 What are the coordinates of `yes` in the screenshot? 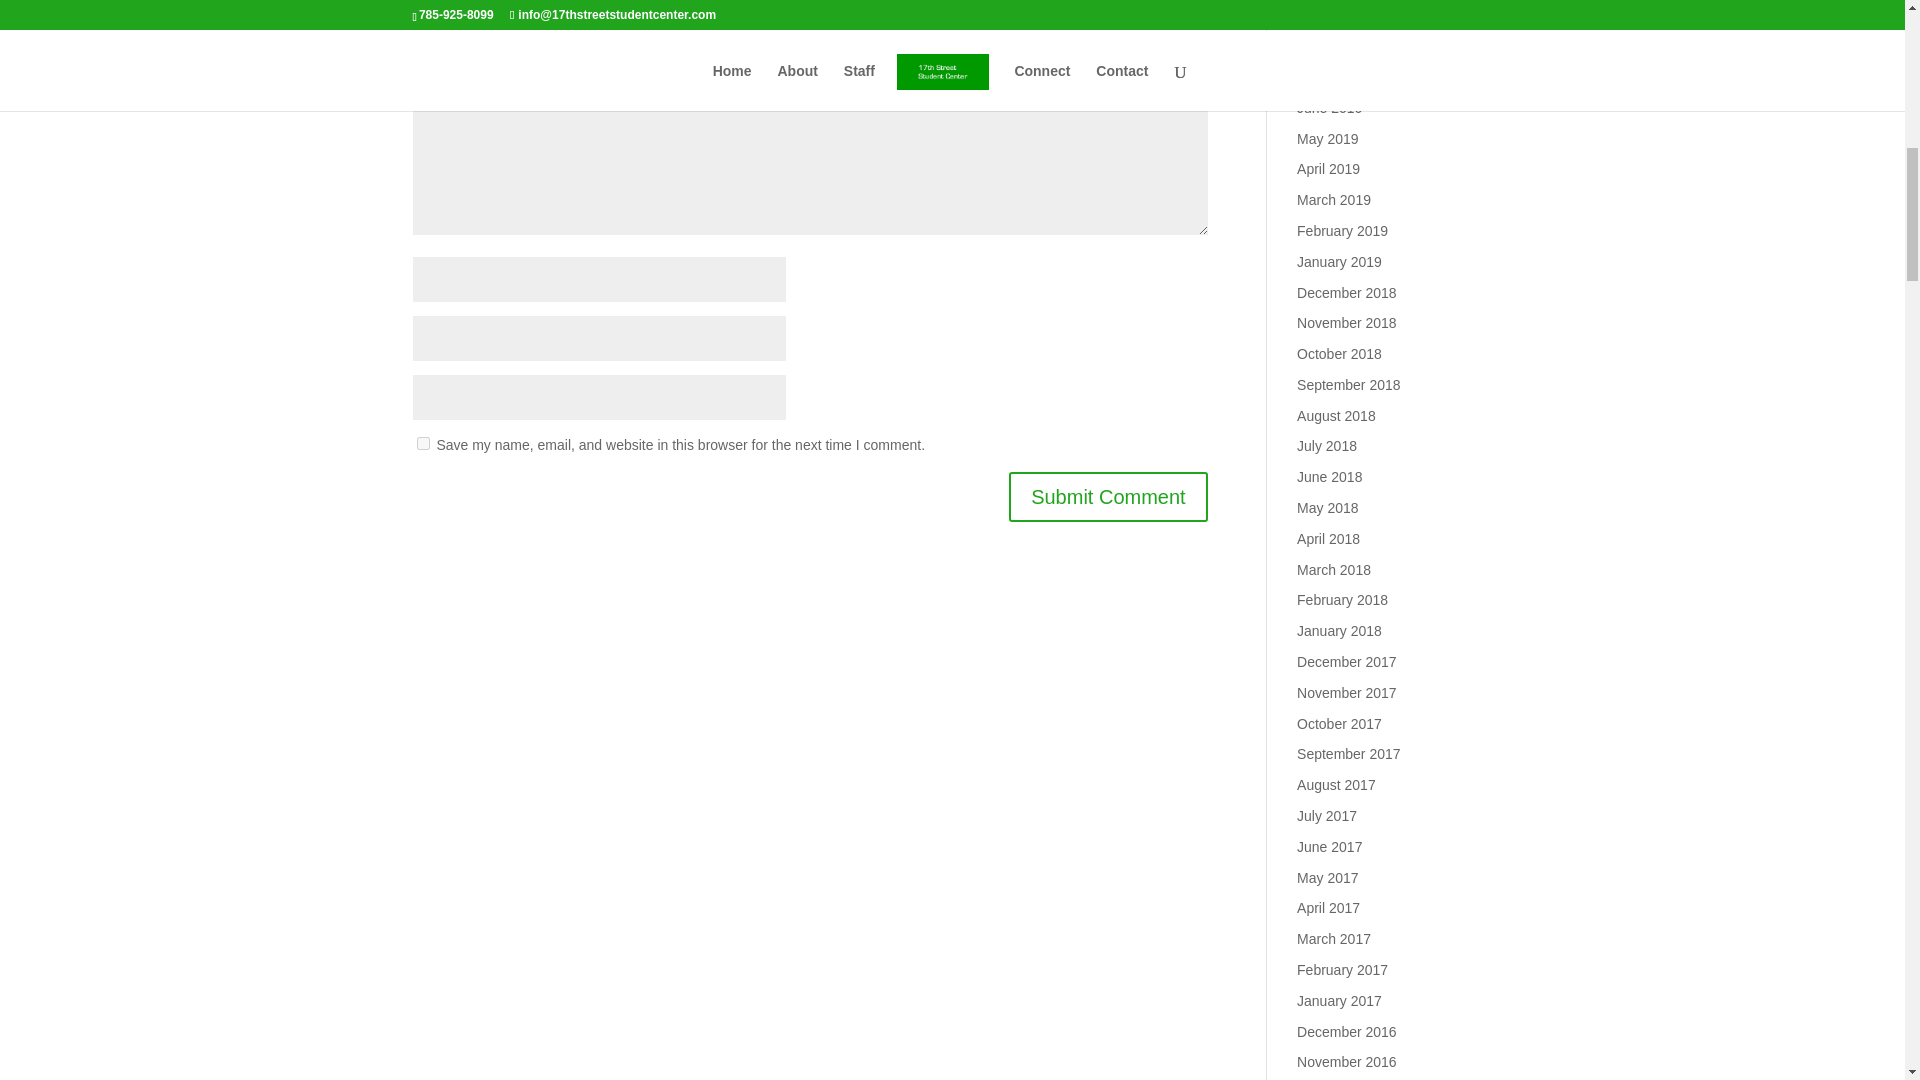 It's located at (422, 444).